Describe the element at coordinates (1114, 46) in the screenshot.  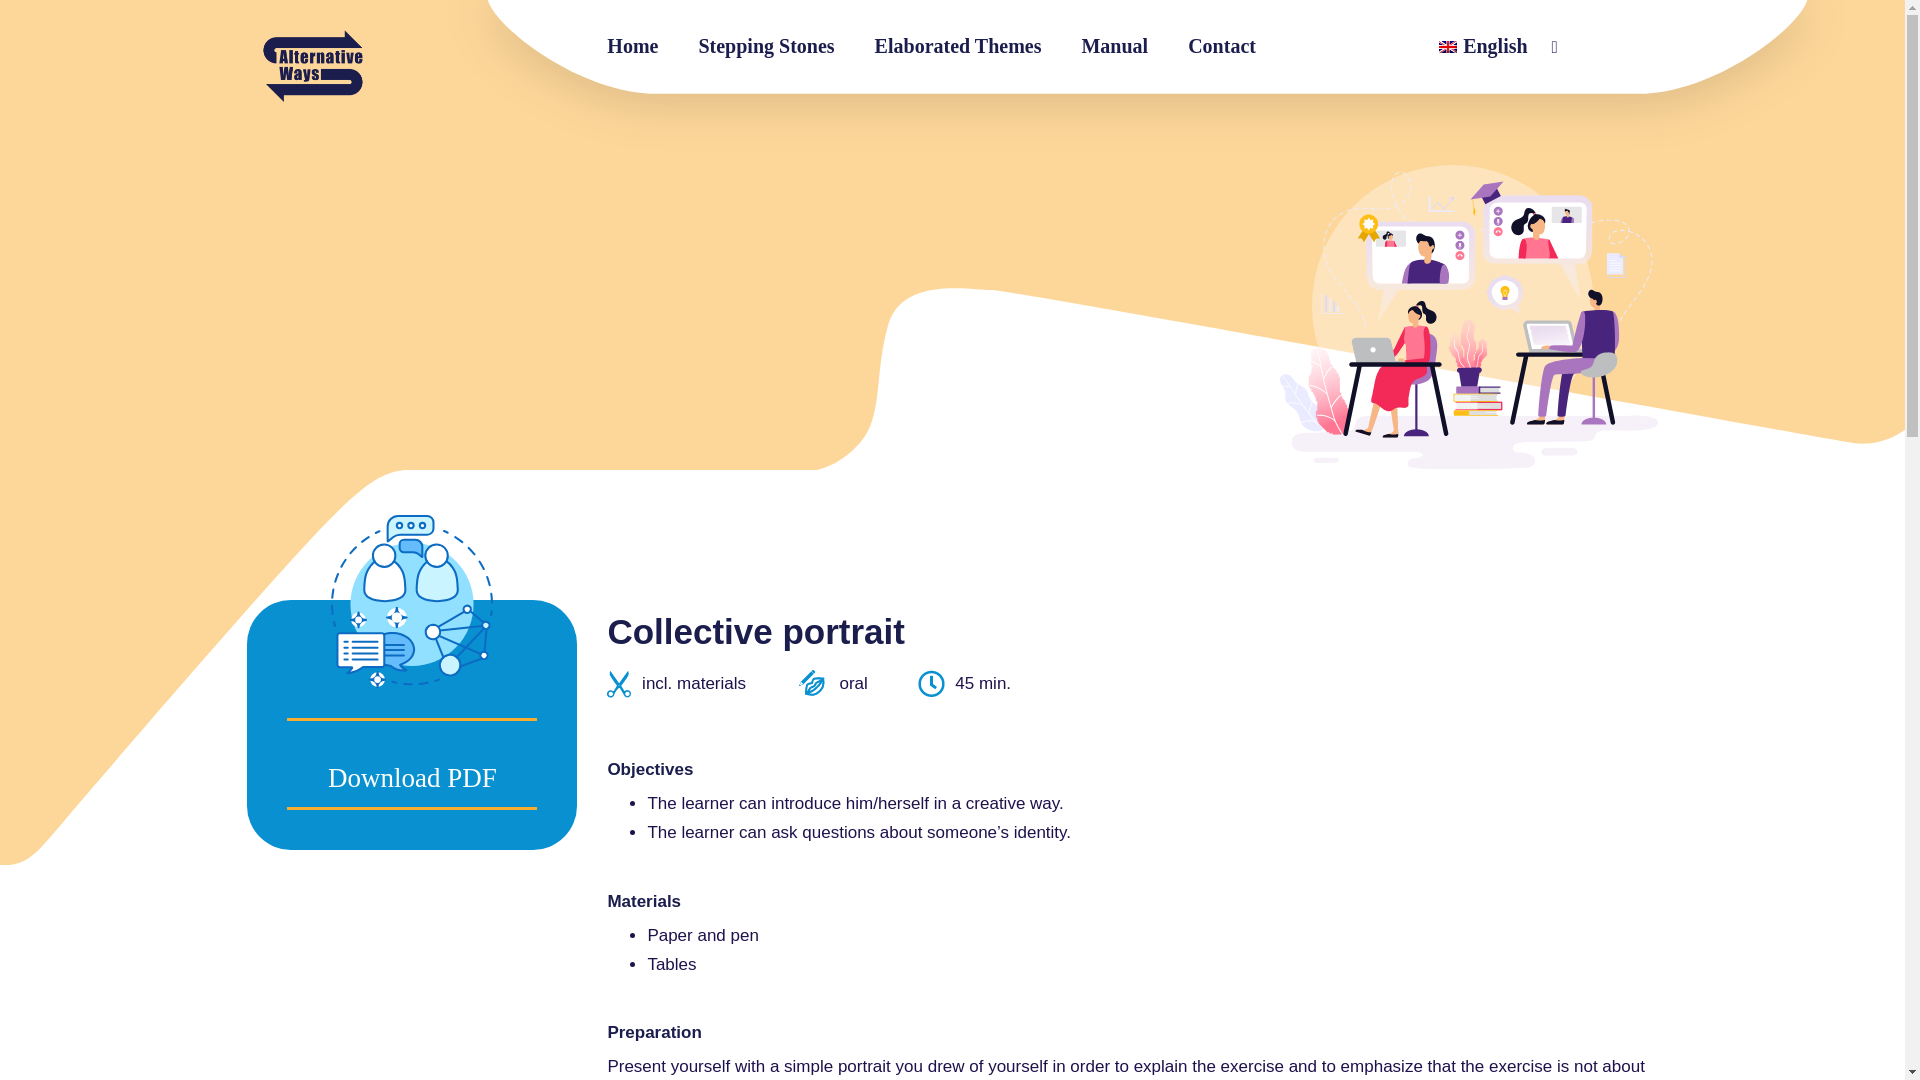
I see `Manual` at that location.